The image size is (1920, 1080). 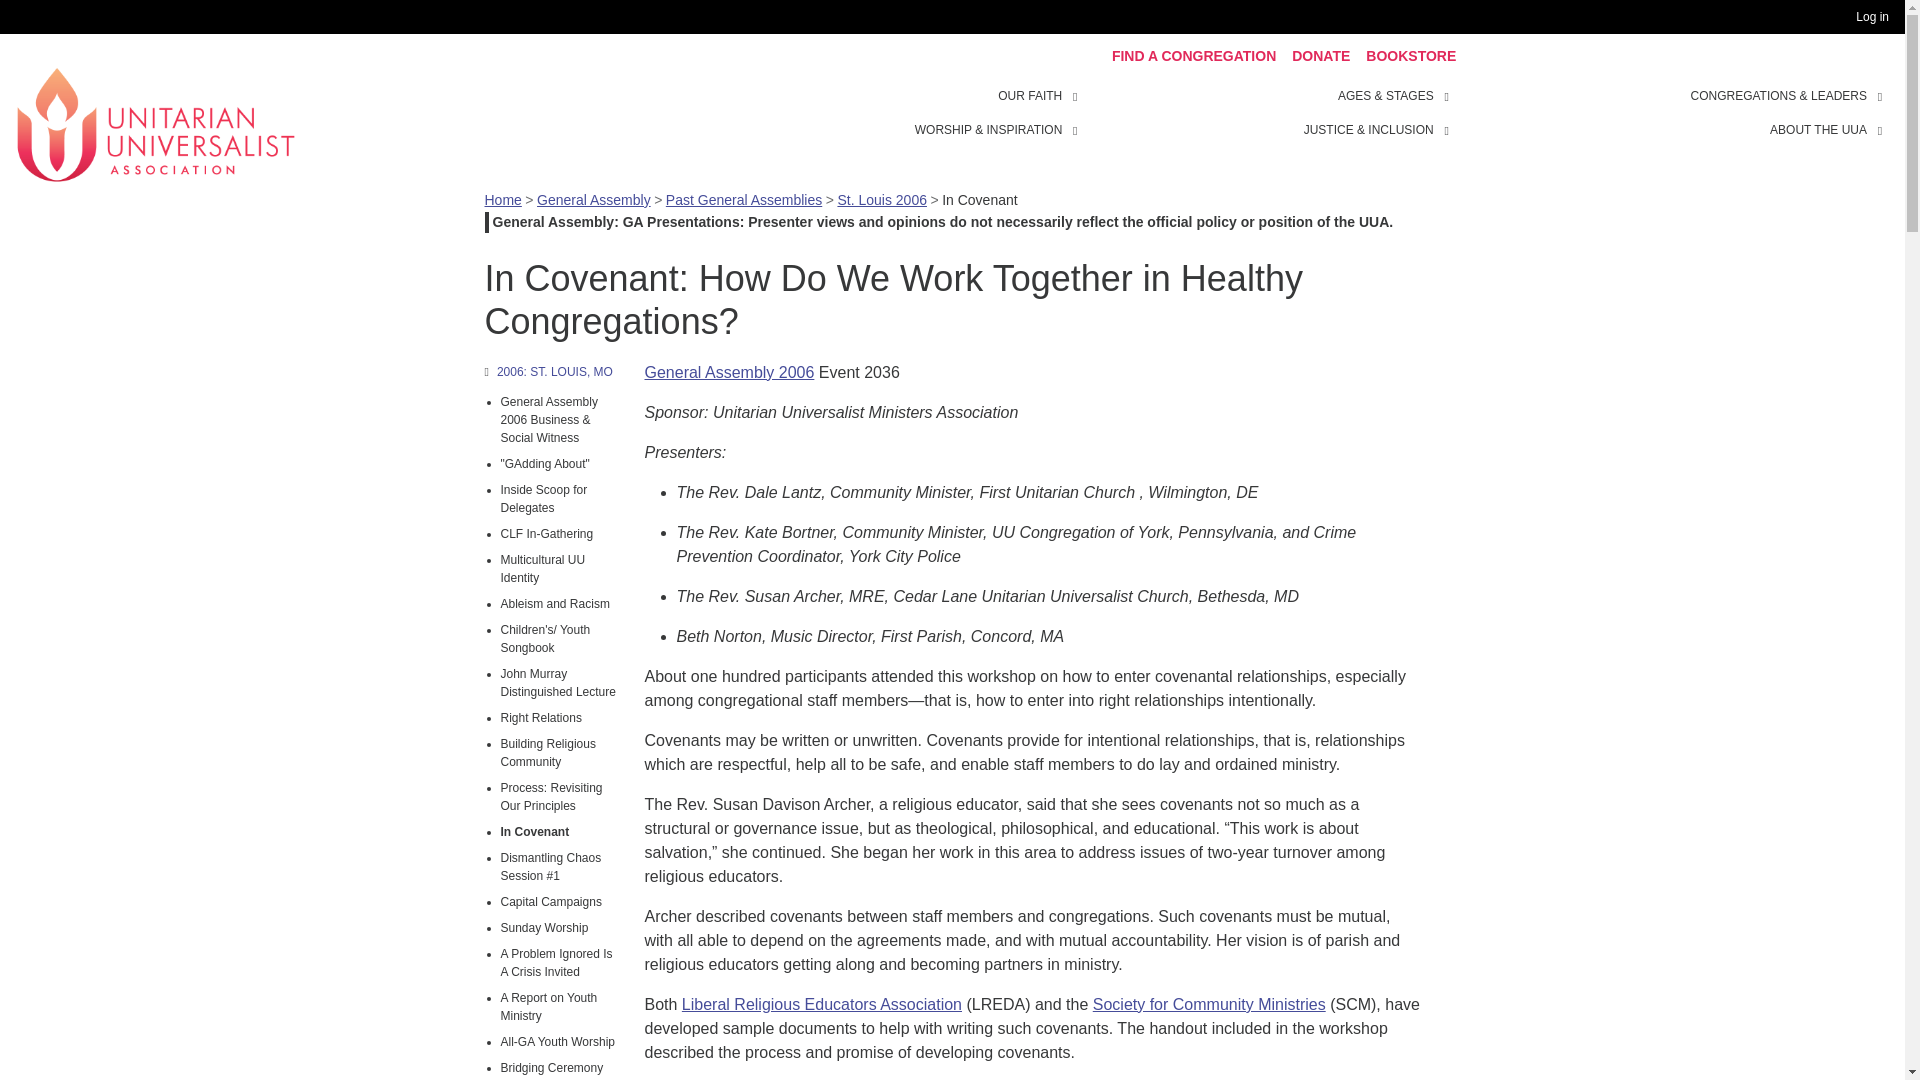 What do you see at coordinates (552, 372) in the screenshot?
I see `Go up this menu` at bounding box center [552, 372].